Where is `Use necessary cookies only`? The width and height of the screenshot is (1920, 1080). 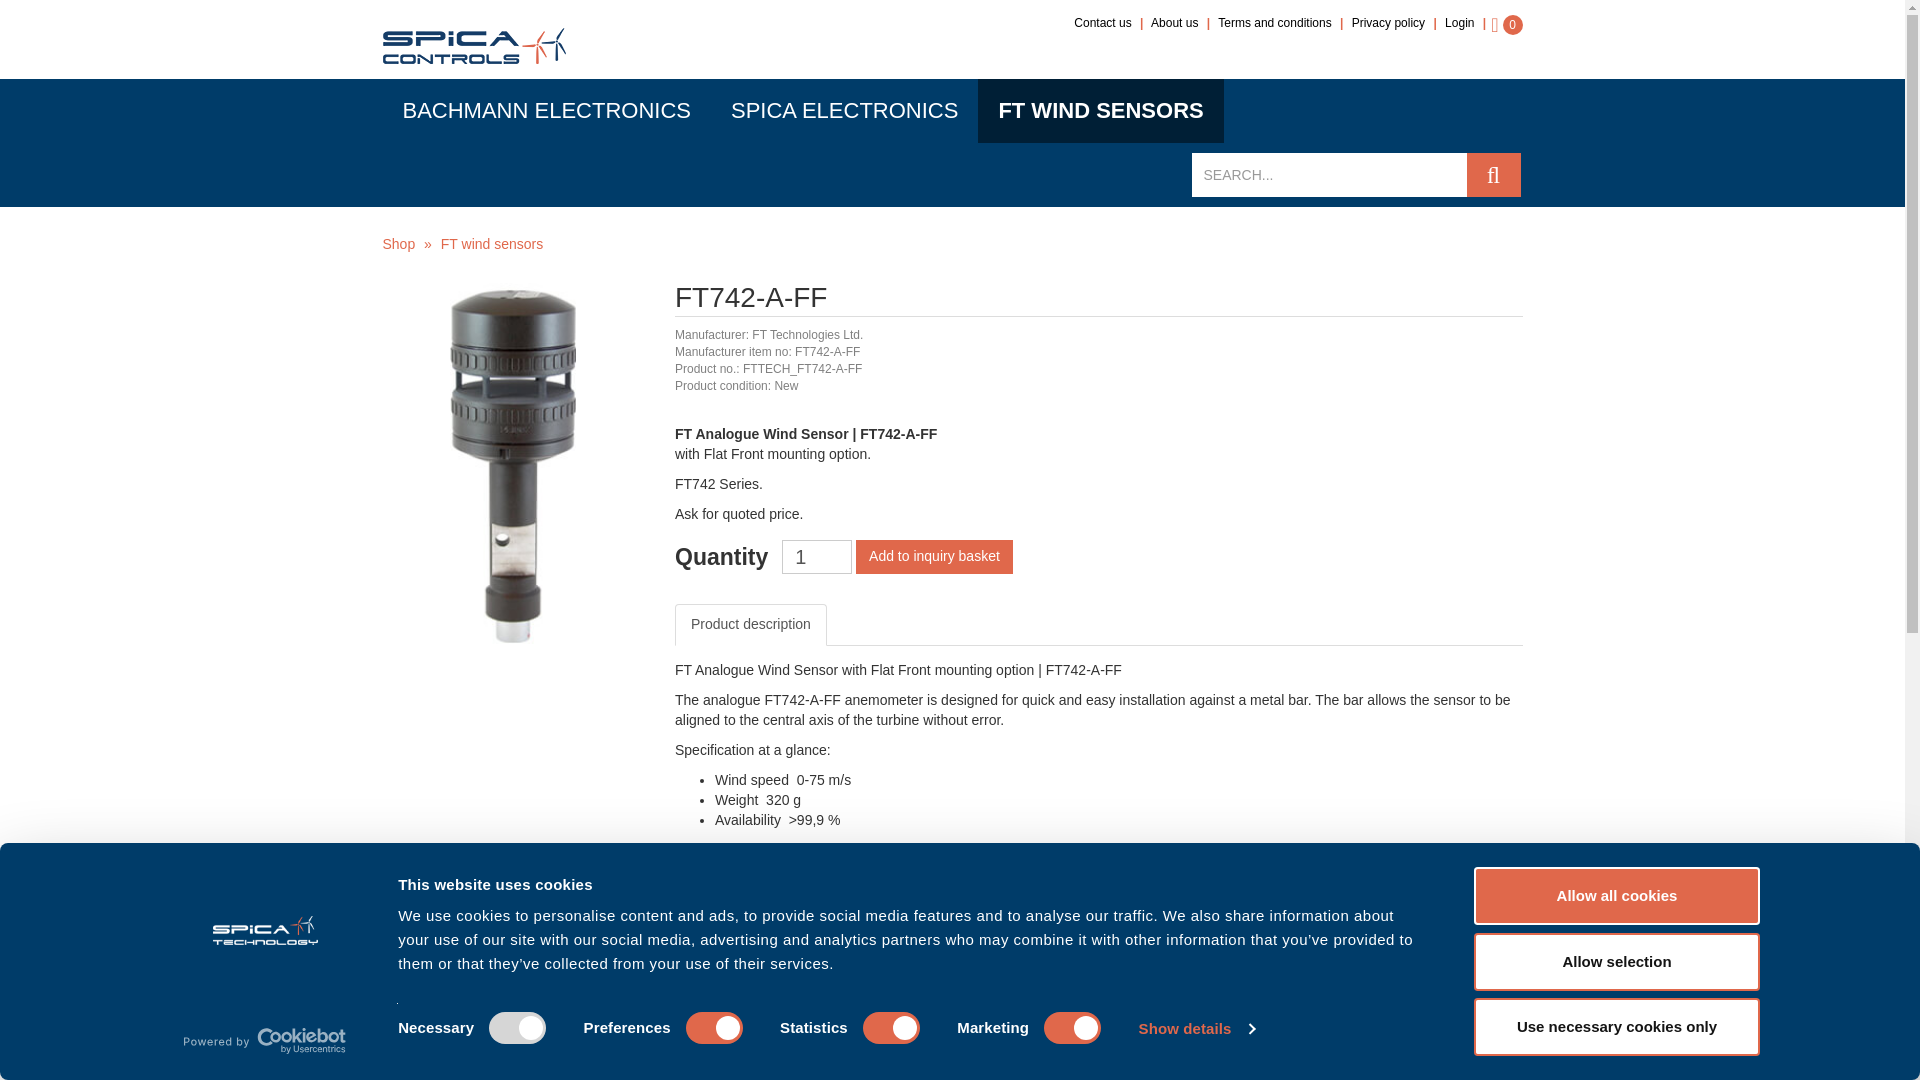 Use necessary cookies only is located at coordinates (1617, 1026).